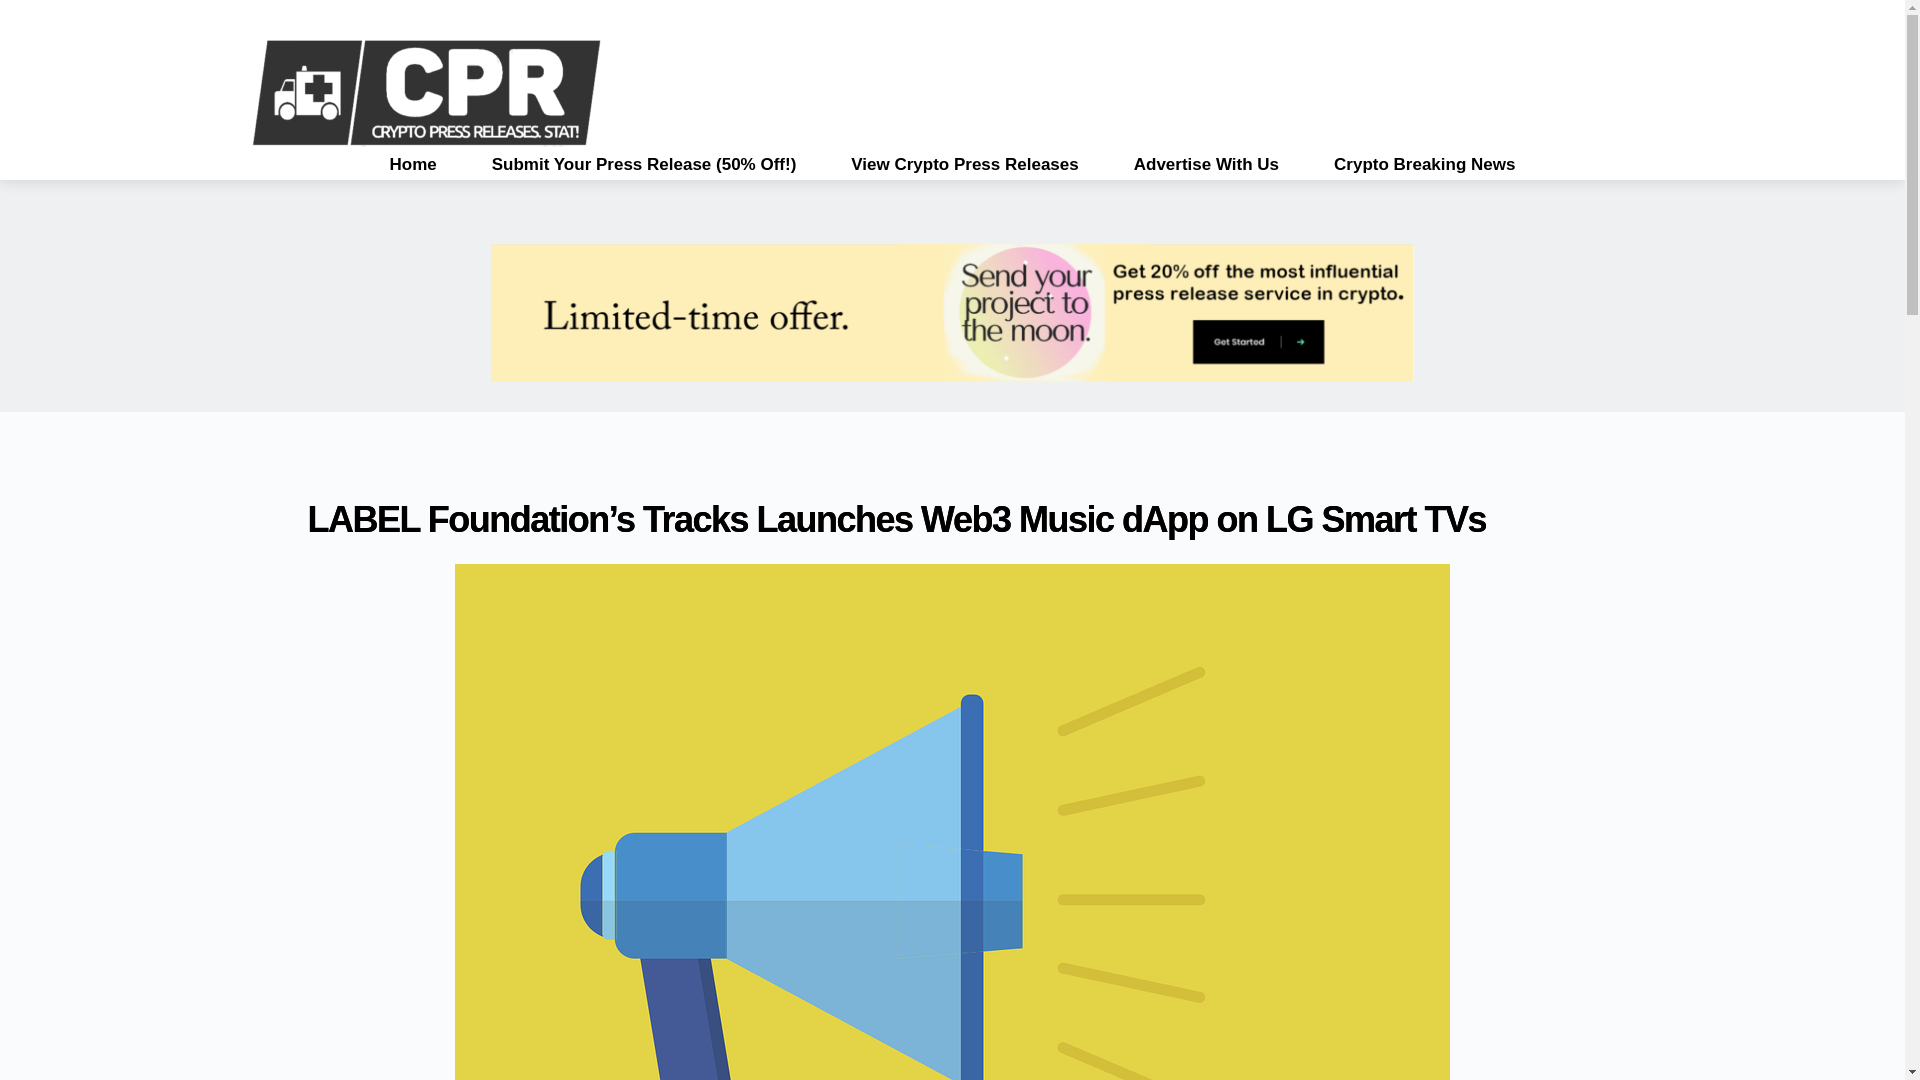 This screenshot has width=1920, height=1080. I want to click on Advertise With Us, so click(1206, 165).